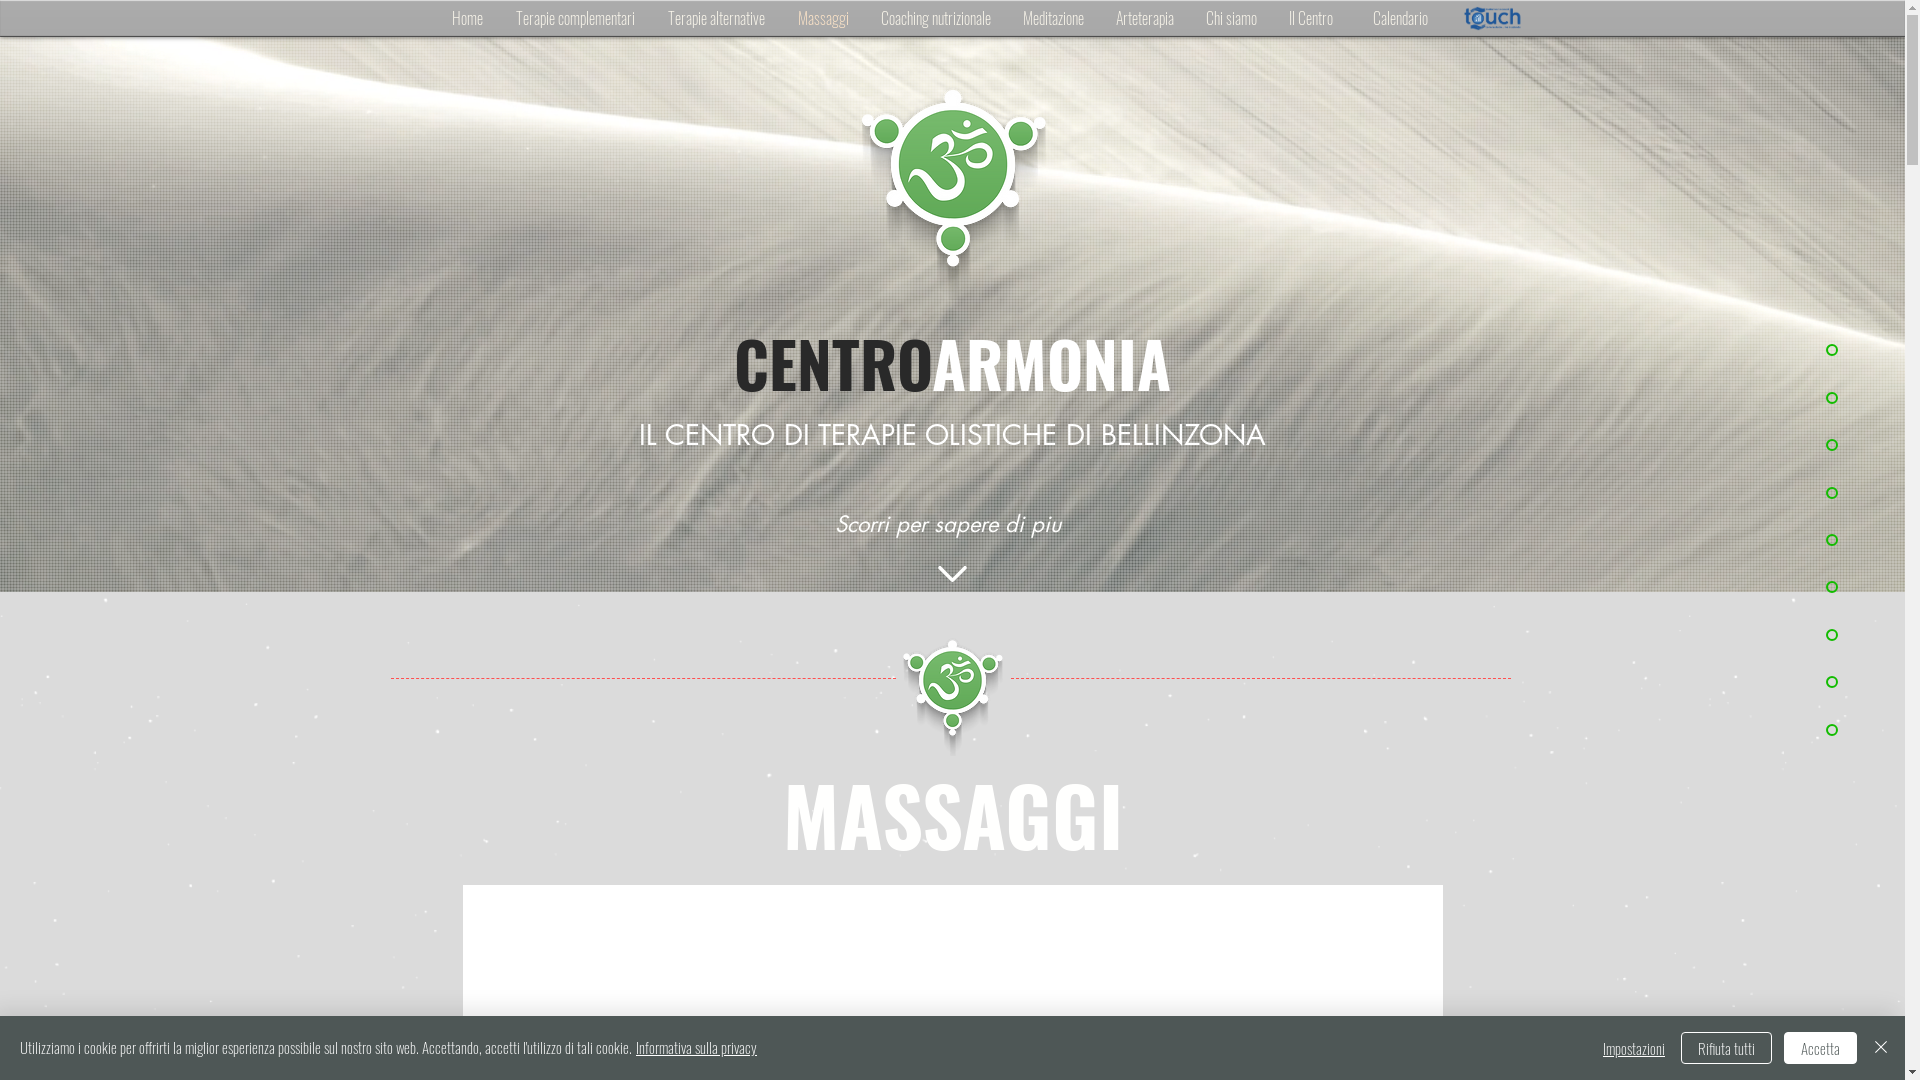 Image resolution: width=1920 pixels, height=1080 pixels. What do you see at coordinates (468, 18) in the screenshot?
I see `Home` at bounding box center [468, 18].